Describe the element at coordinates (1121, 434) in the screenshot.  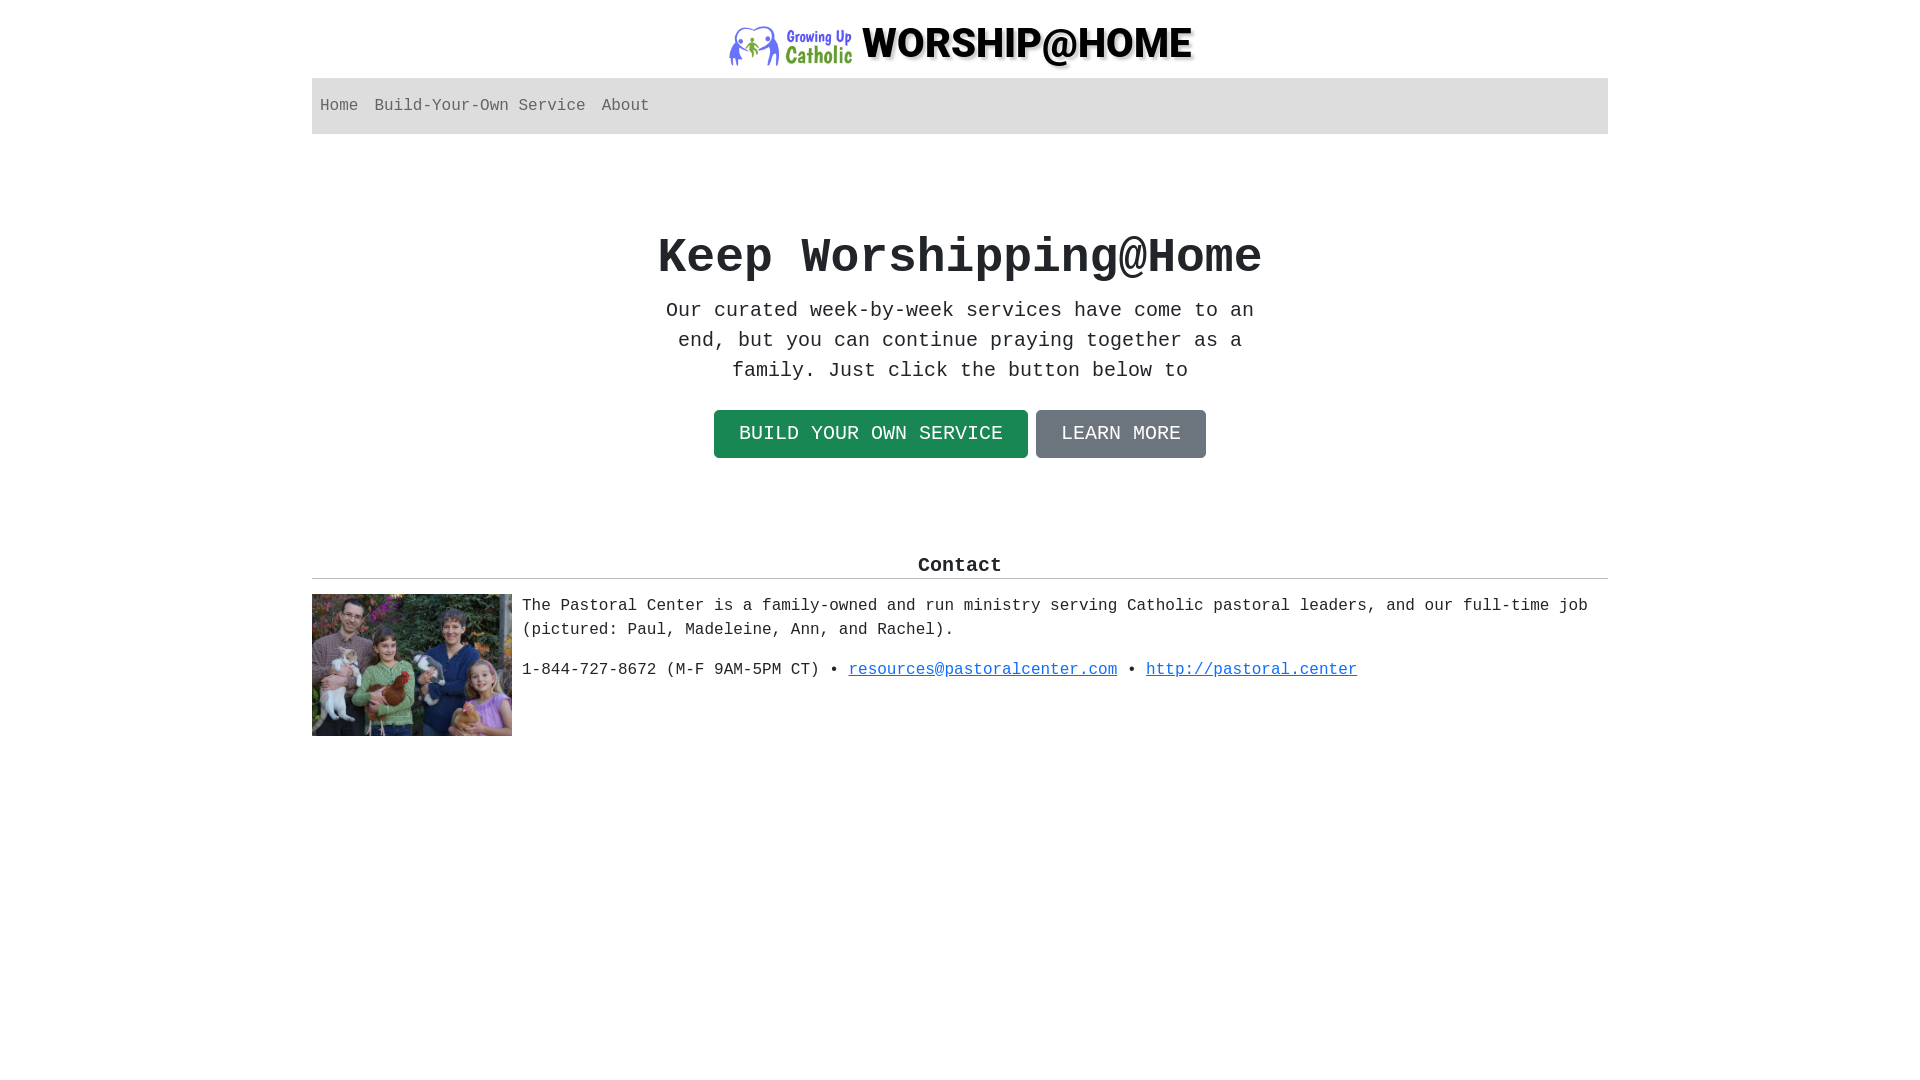
I see `LEARN MORE` at that location.